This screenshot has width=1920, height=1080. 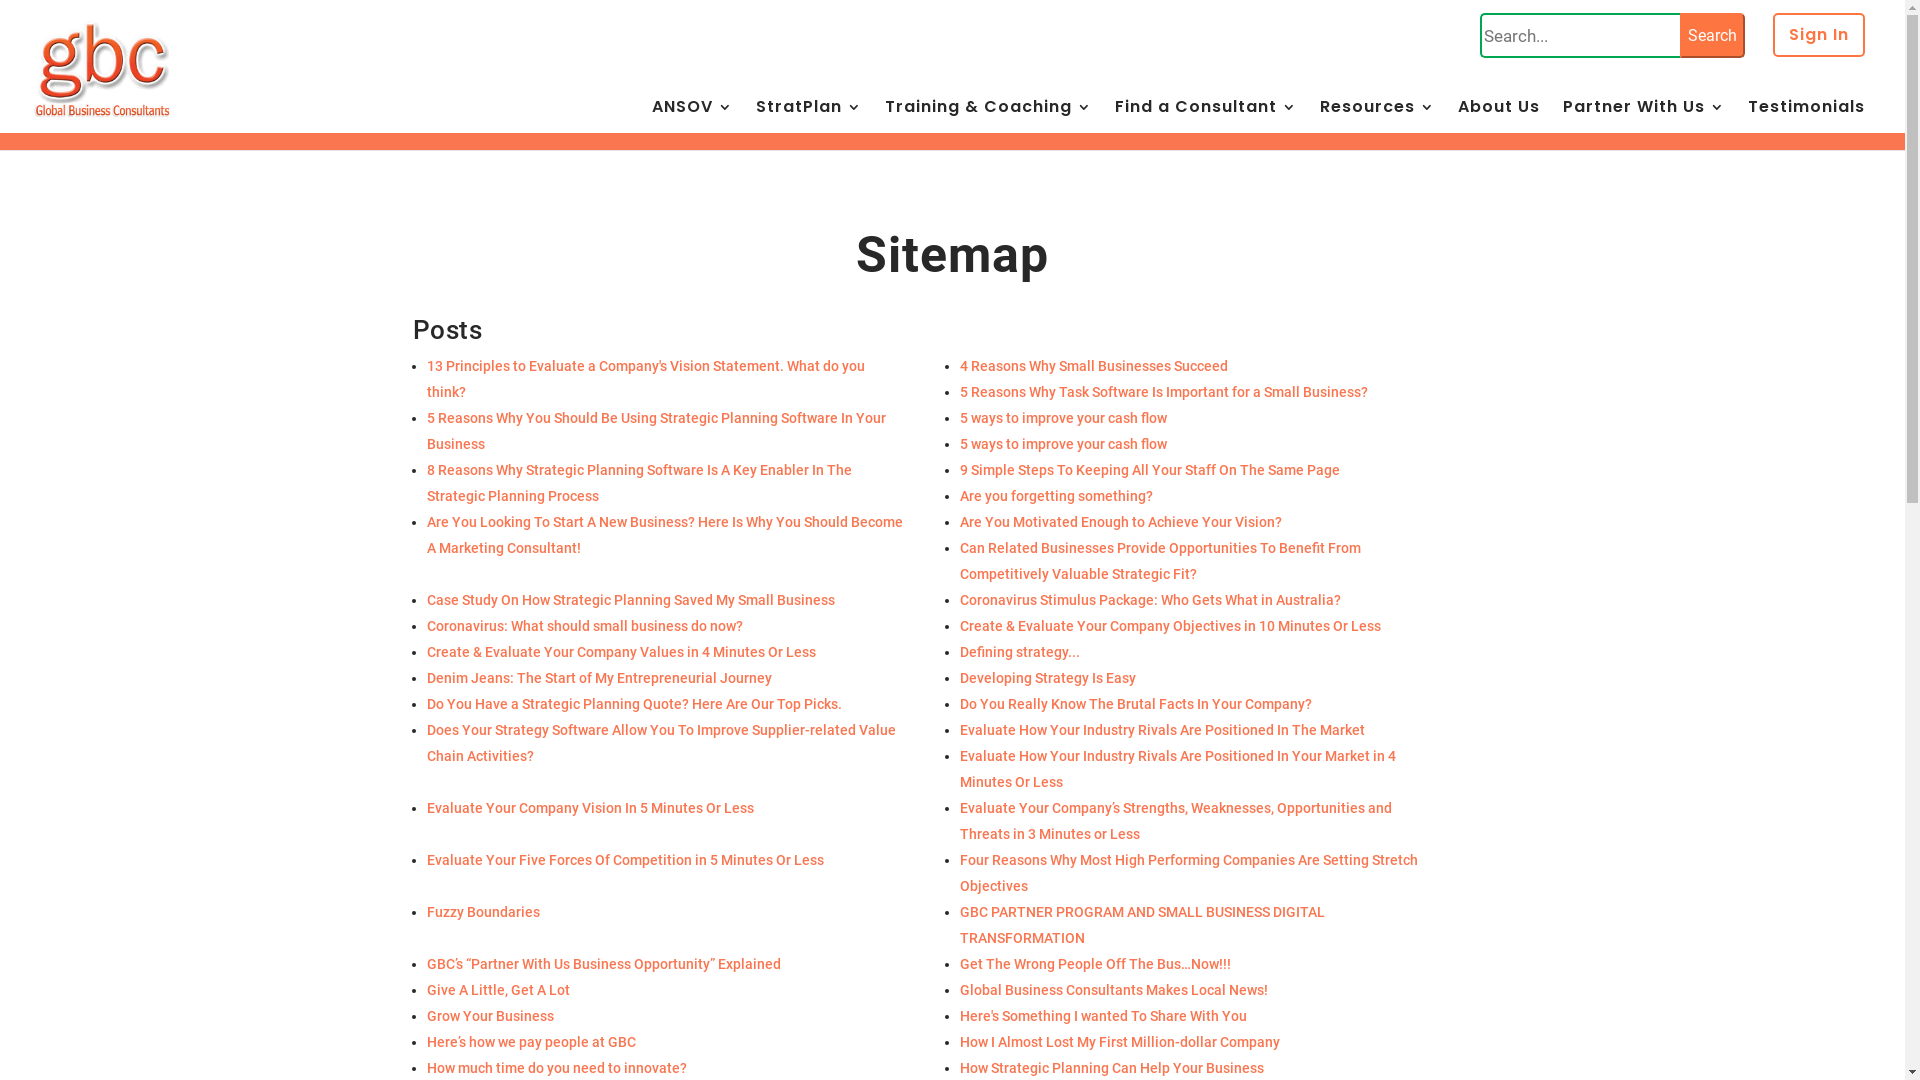 I want to click on Developing Strategy Is Easy, so click(x=1200, y=678).